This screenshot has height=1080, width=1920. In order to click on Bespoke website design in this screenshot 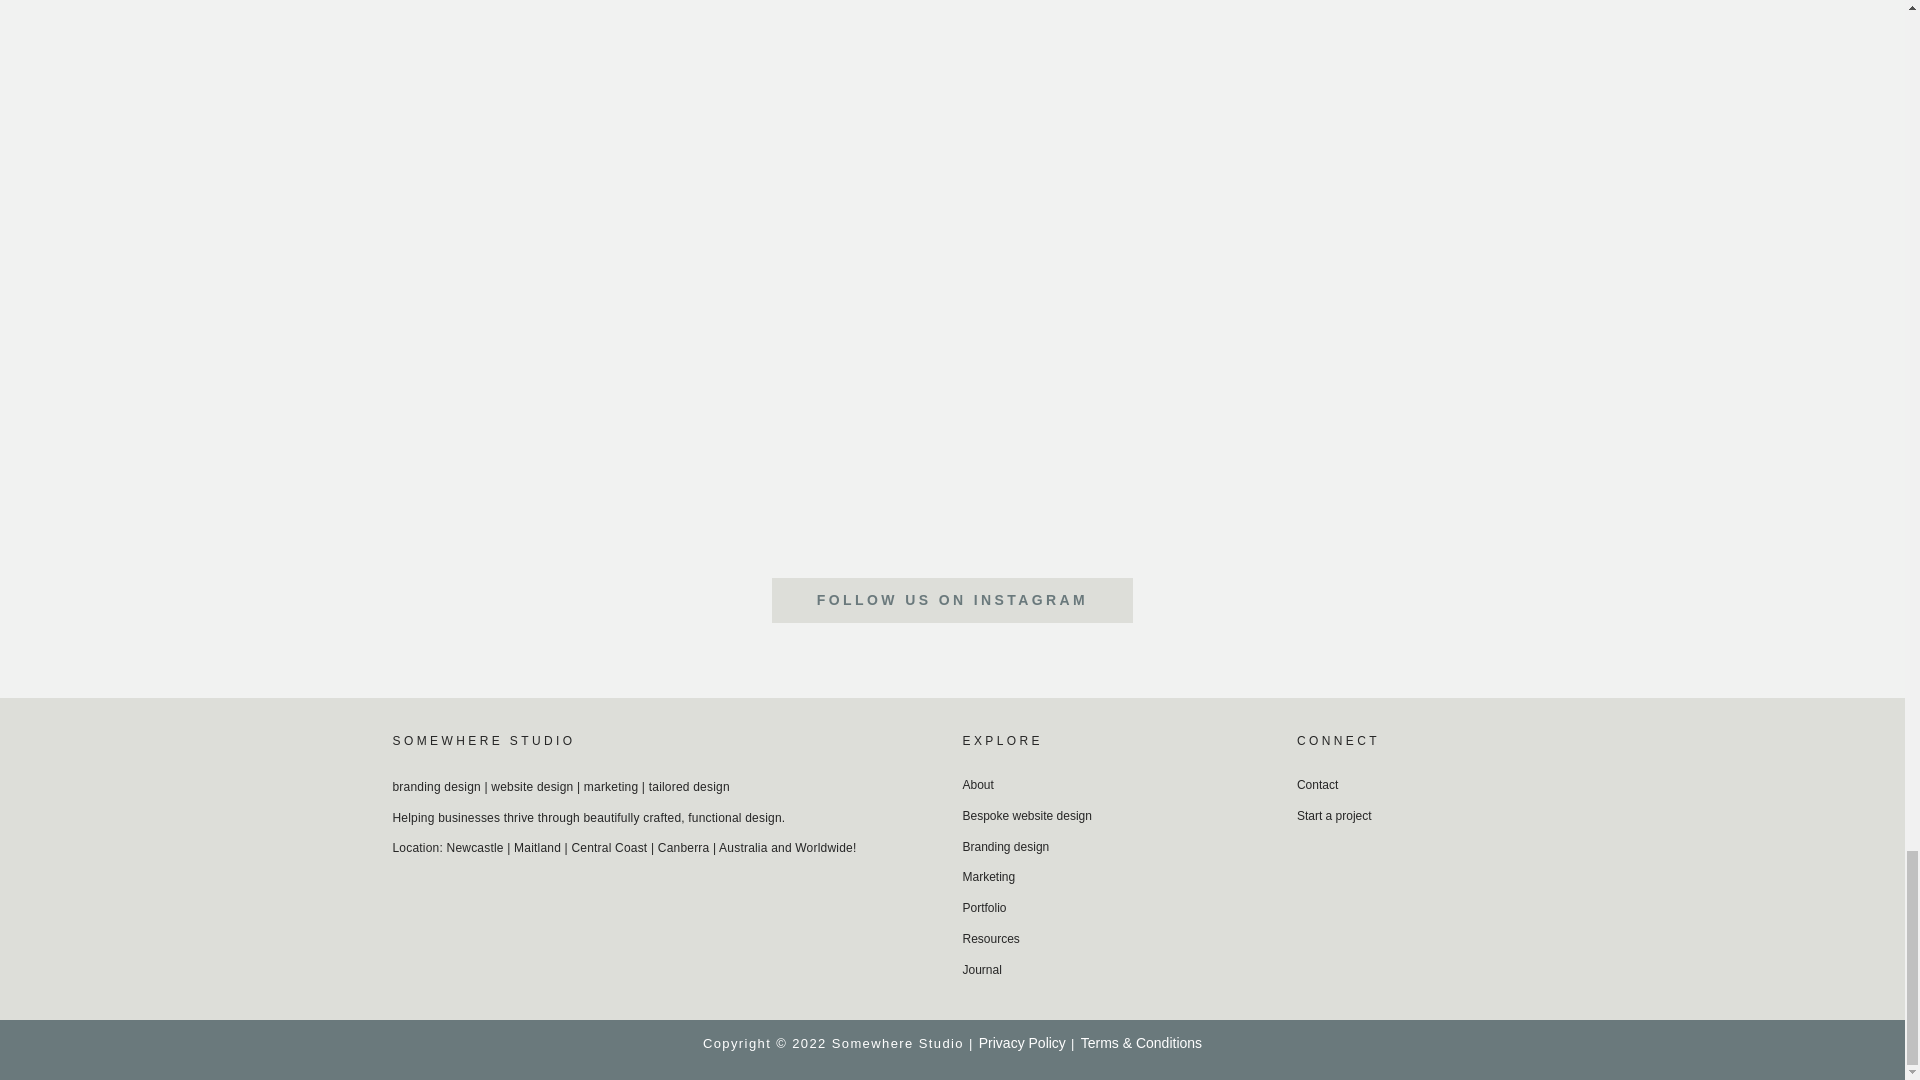, I will do `click(1118, 816)`.